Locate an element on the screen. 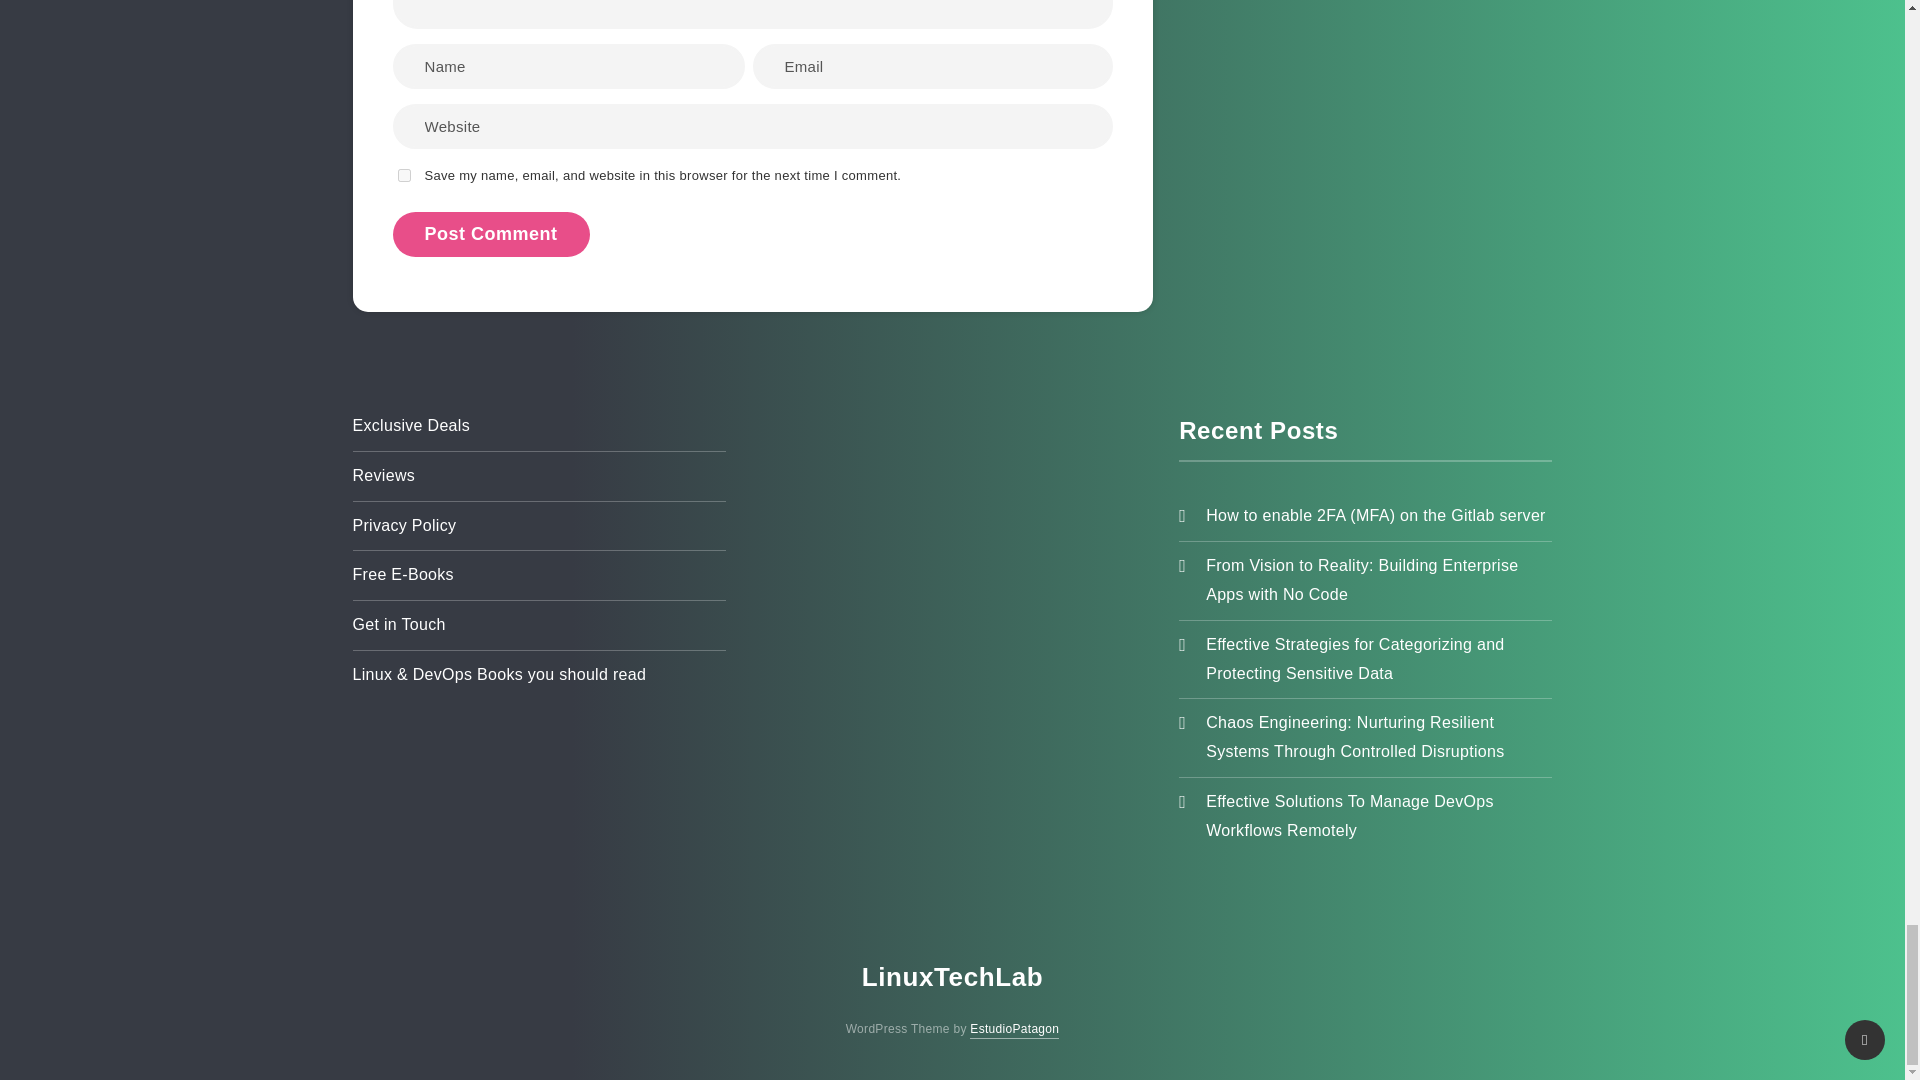 This screenshot has width=1920, height=1080. yes is located at coordinates (404, 175).